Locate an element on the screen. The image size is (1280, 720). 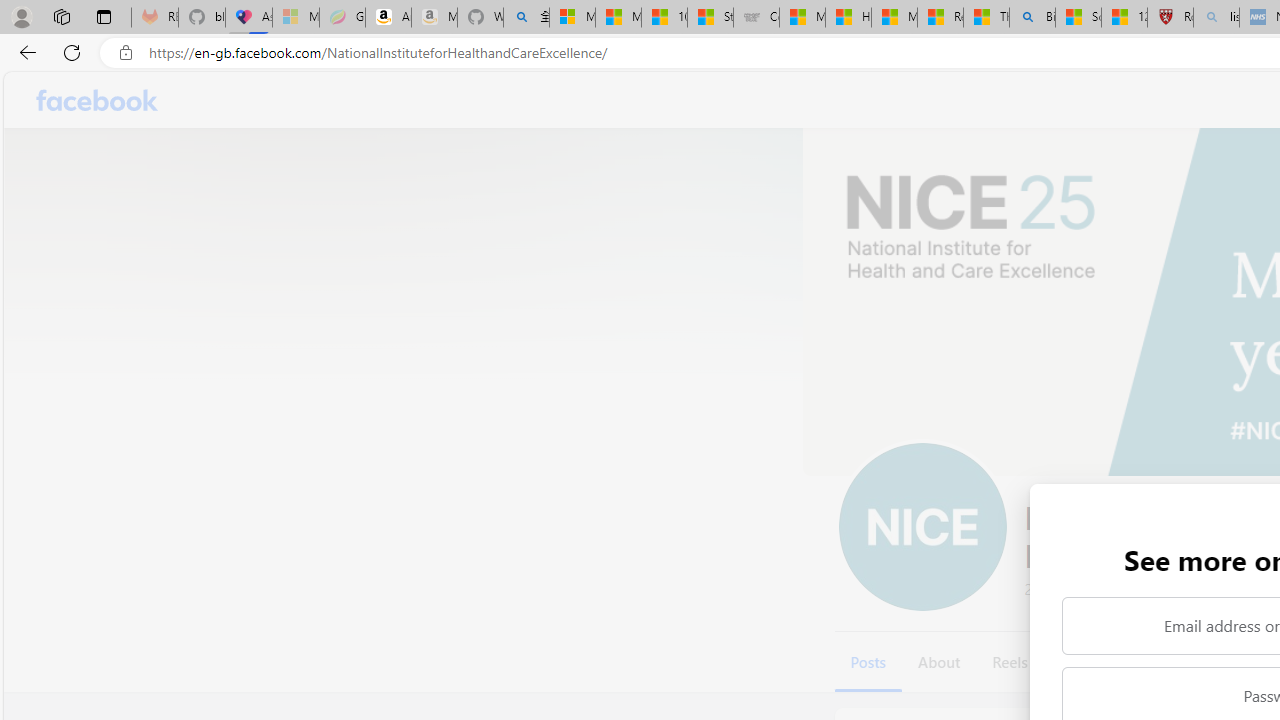
Science - MSN is located at coordinates (1078, 18).